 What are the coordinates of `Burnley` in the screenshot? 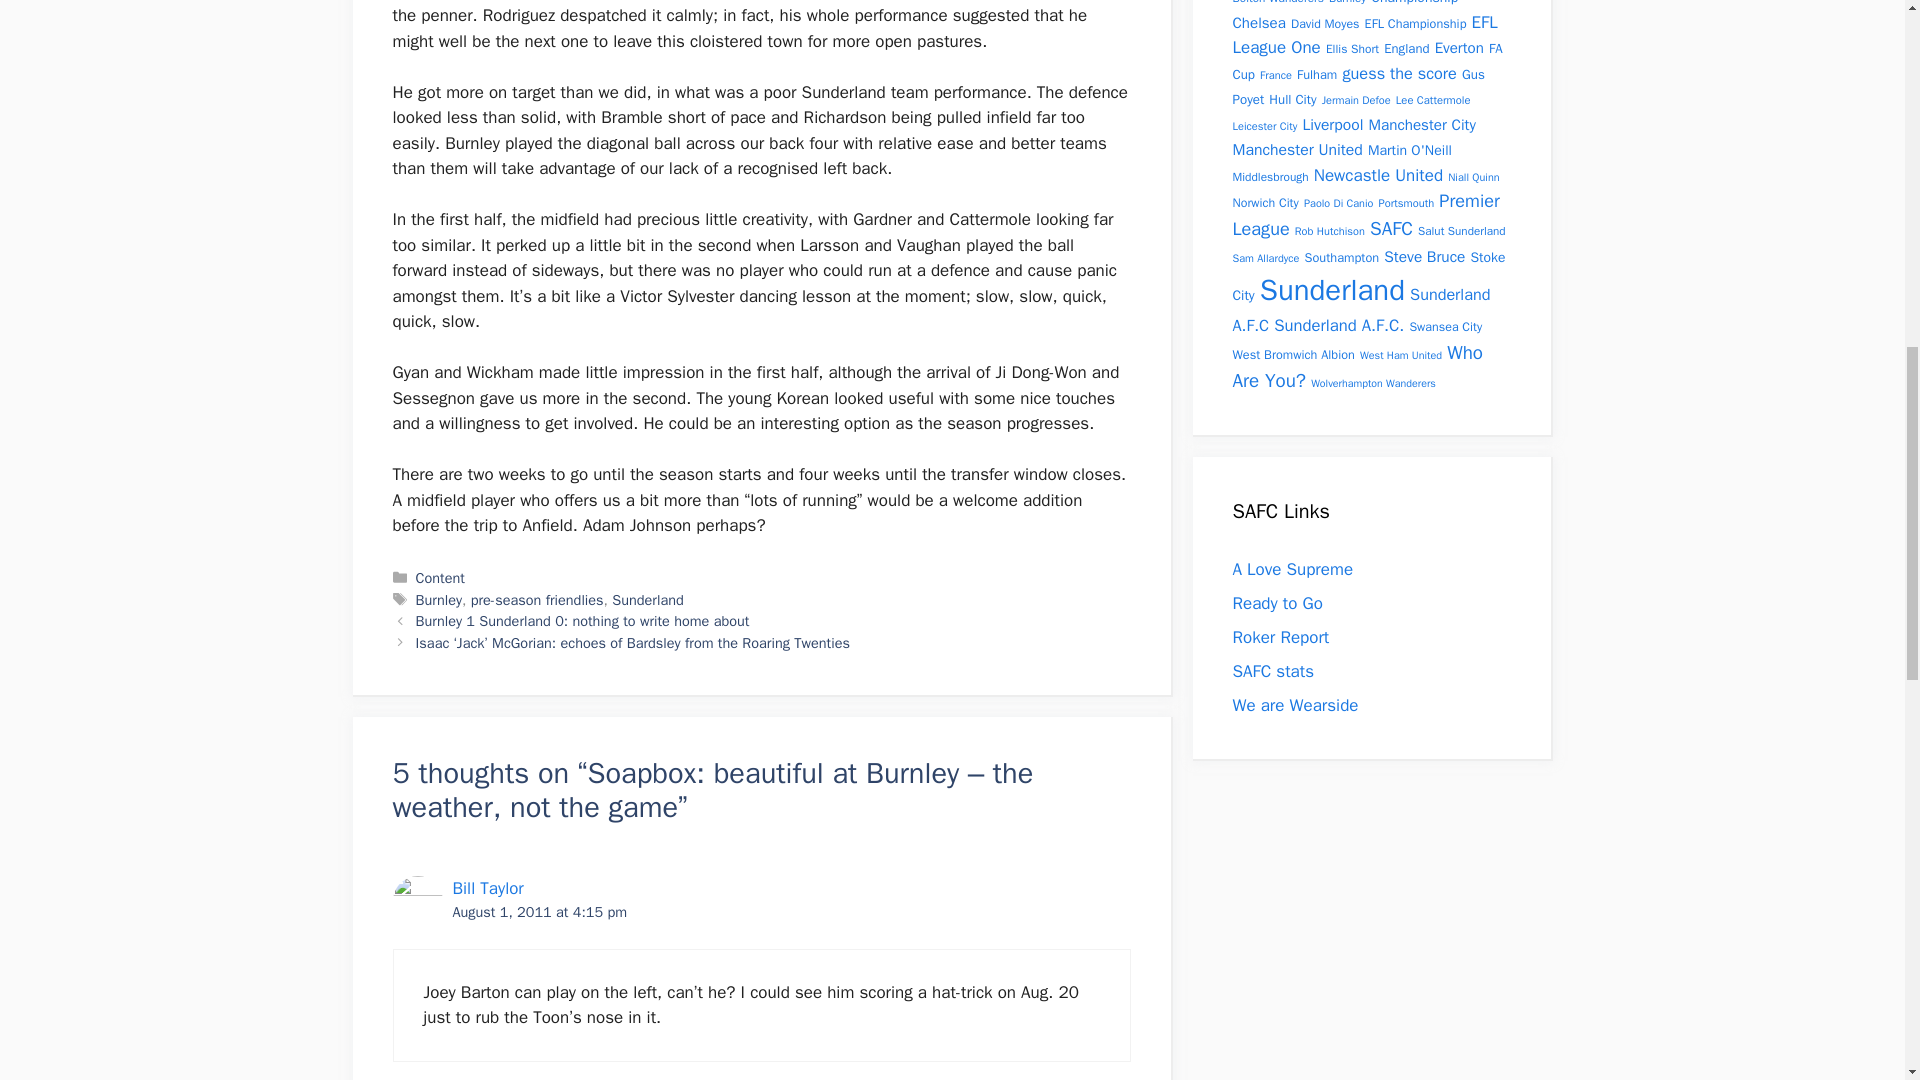 It's located at (1346, 2).